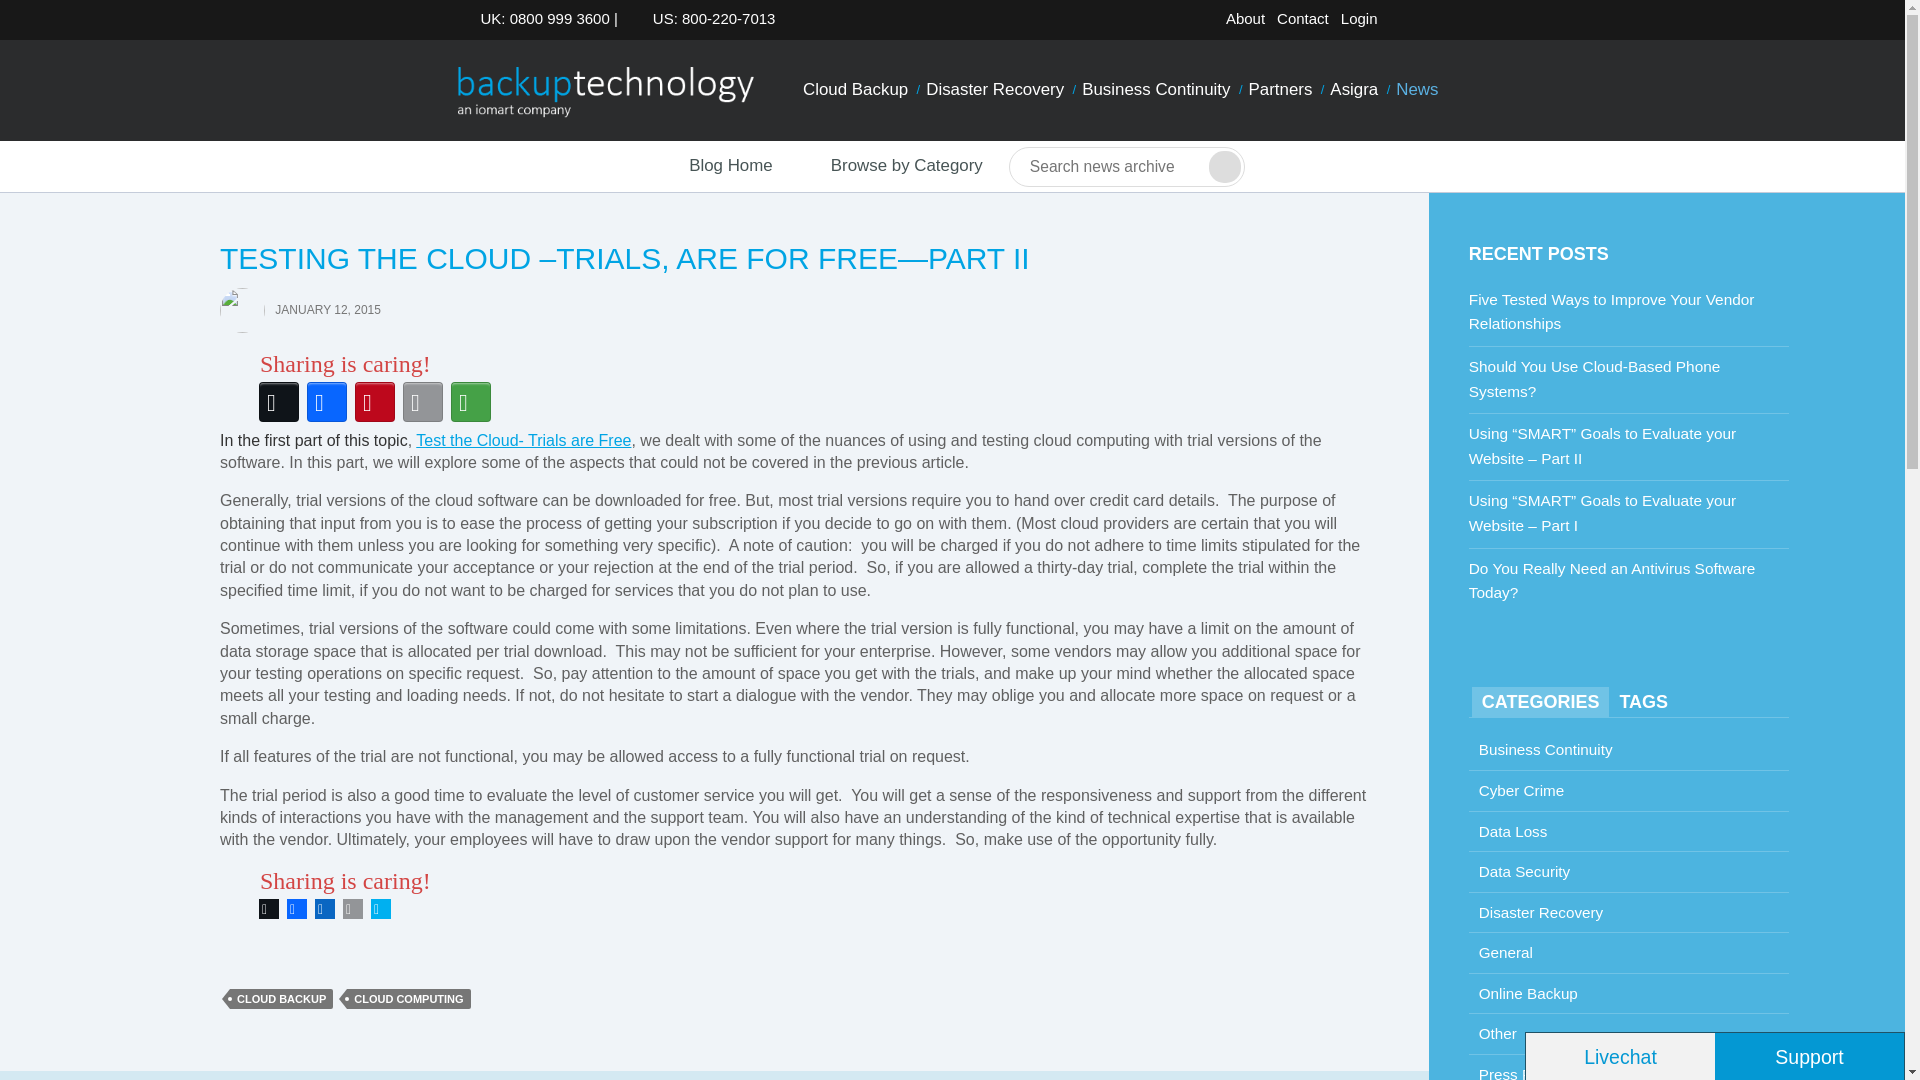  I want to click on Search, so click(1224, 166).